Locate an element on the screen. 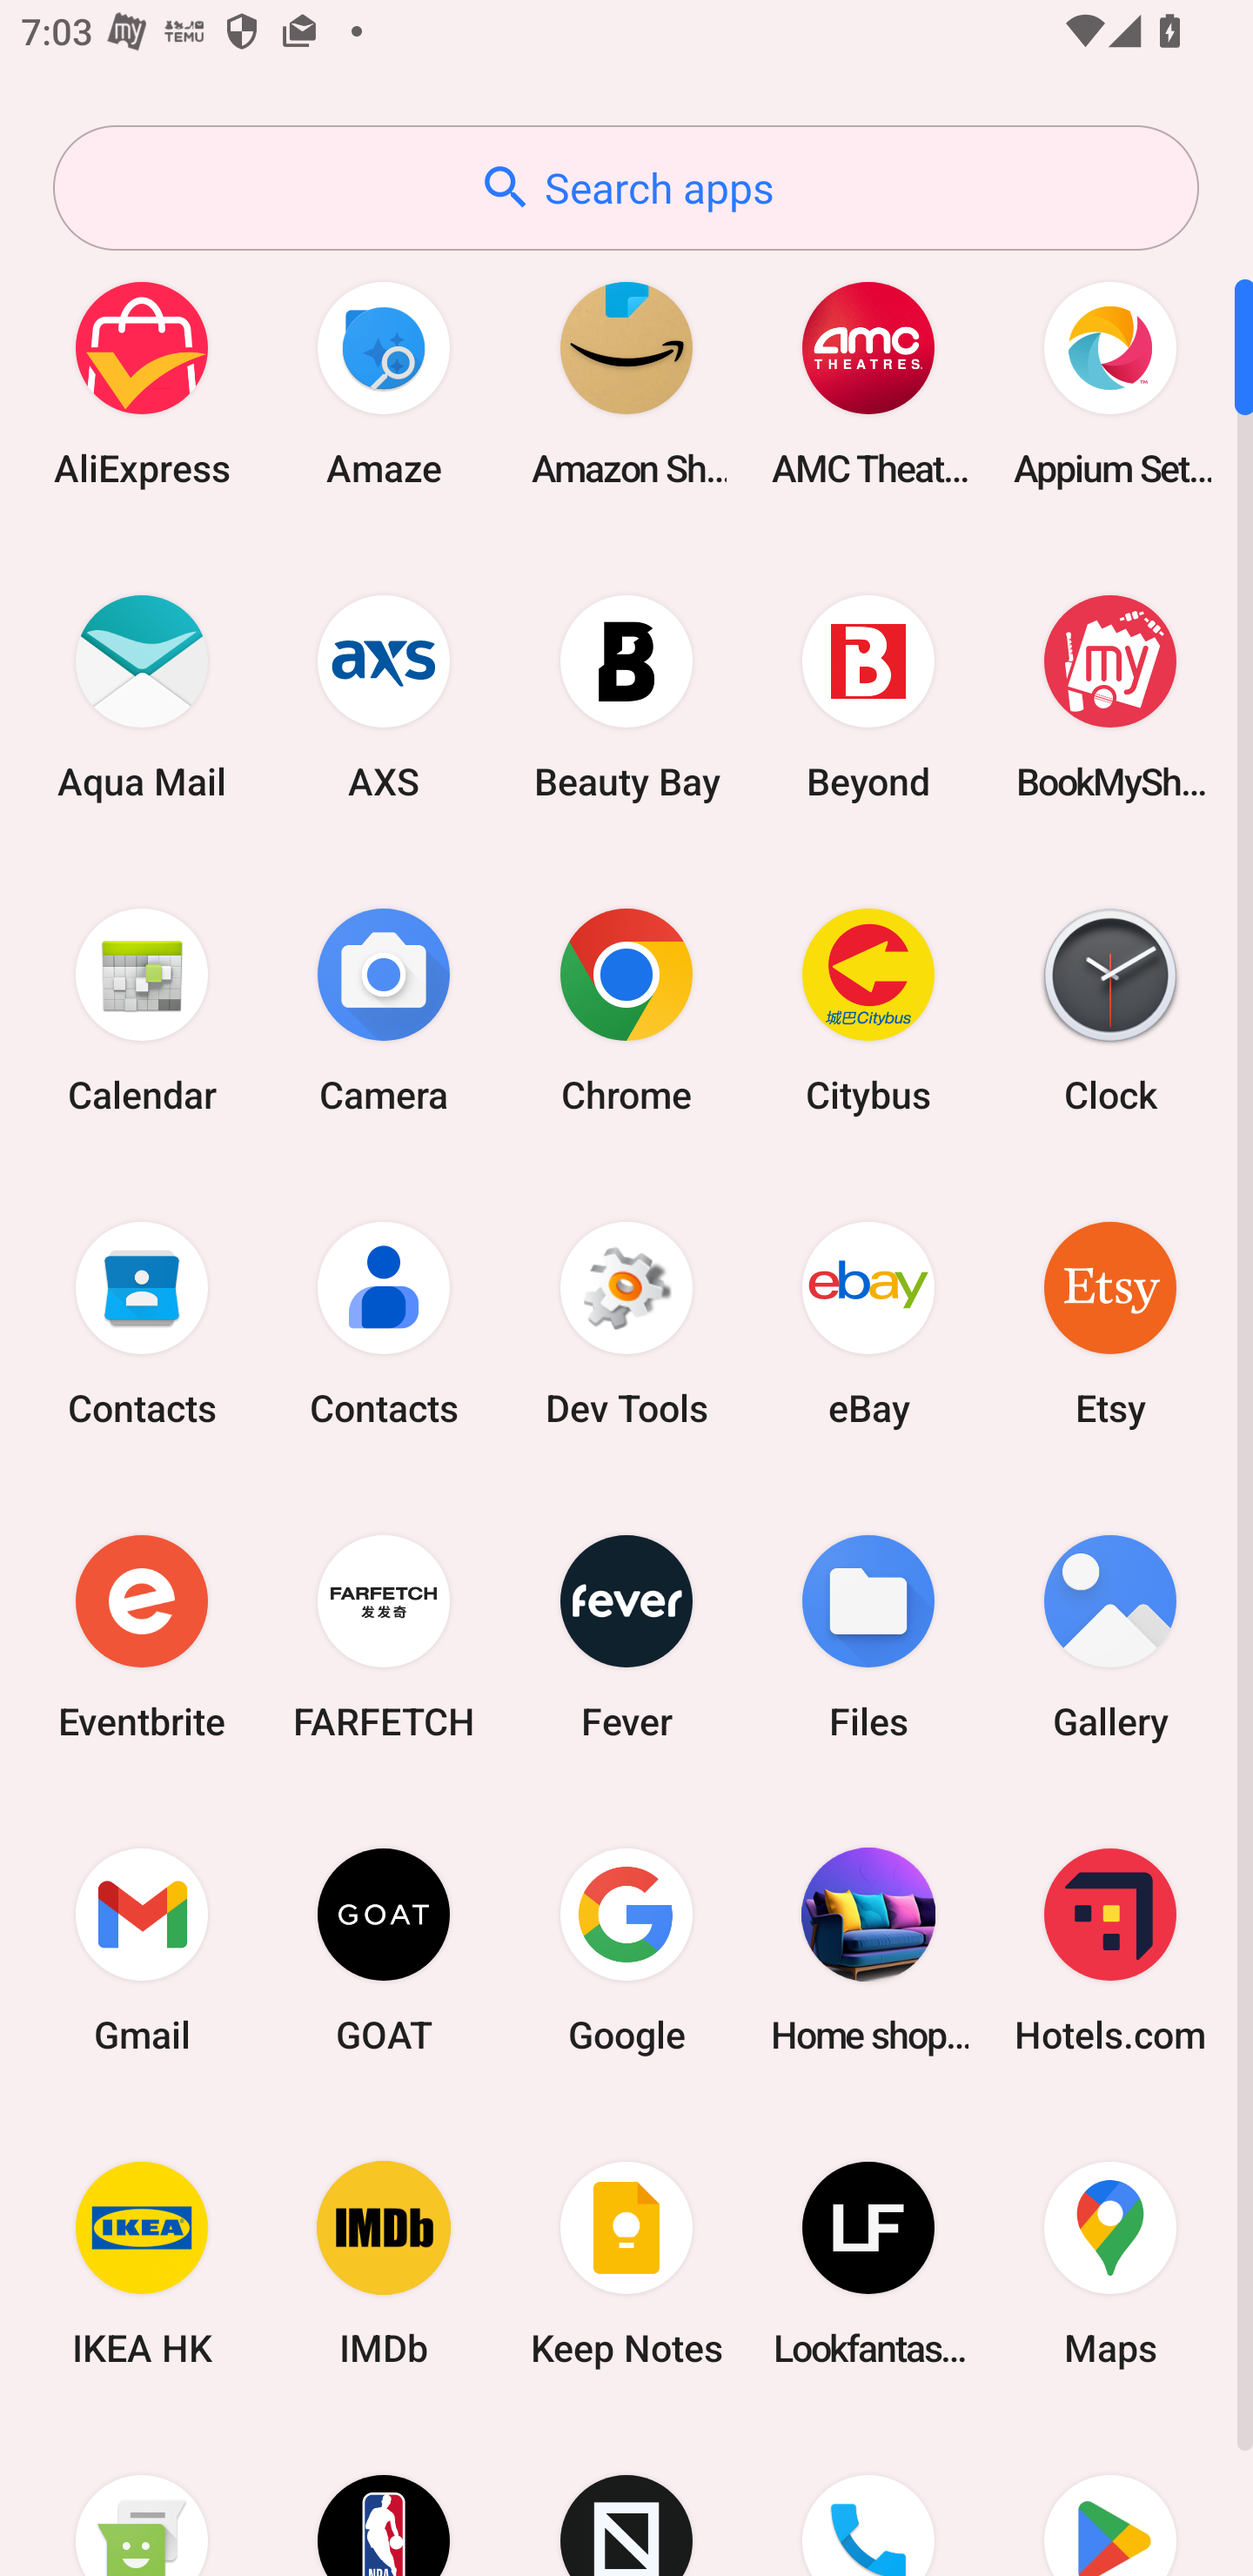 The height and width of the screenshot is (2576, 1253). Gmail is located at coordinates (142, 1949).